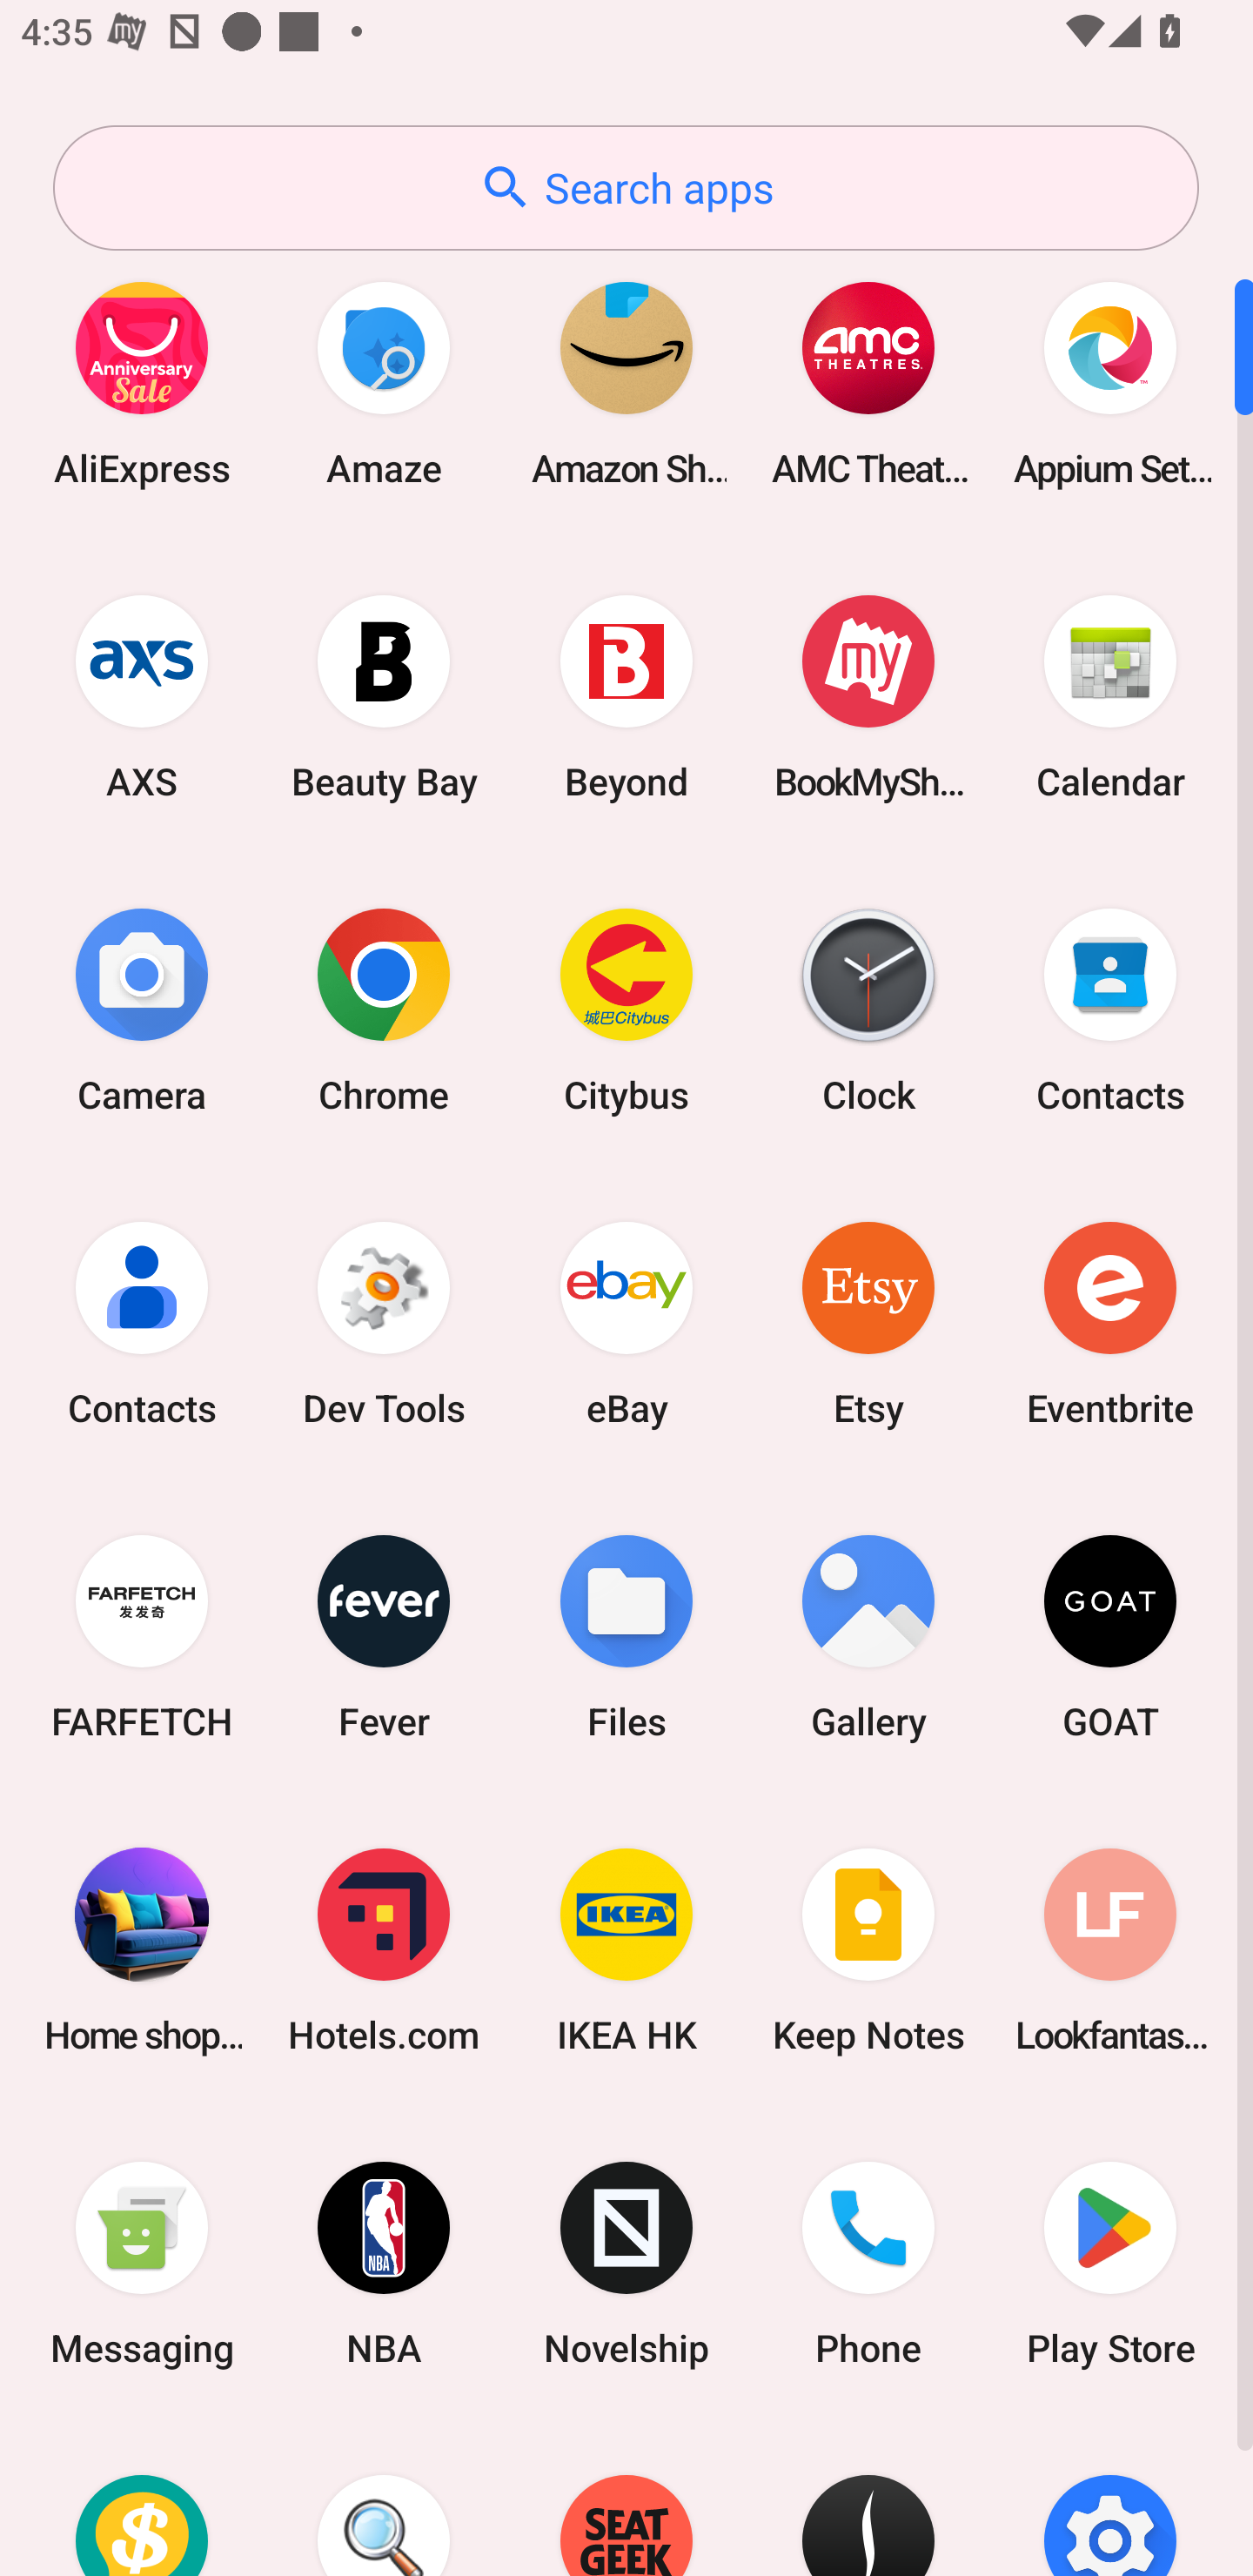 Image resolution: width=1253 pixels, height=2576 pixels. Describe the element at coordinates (626, 1949) in the screenshot. I see `IKEA HK` at that location.